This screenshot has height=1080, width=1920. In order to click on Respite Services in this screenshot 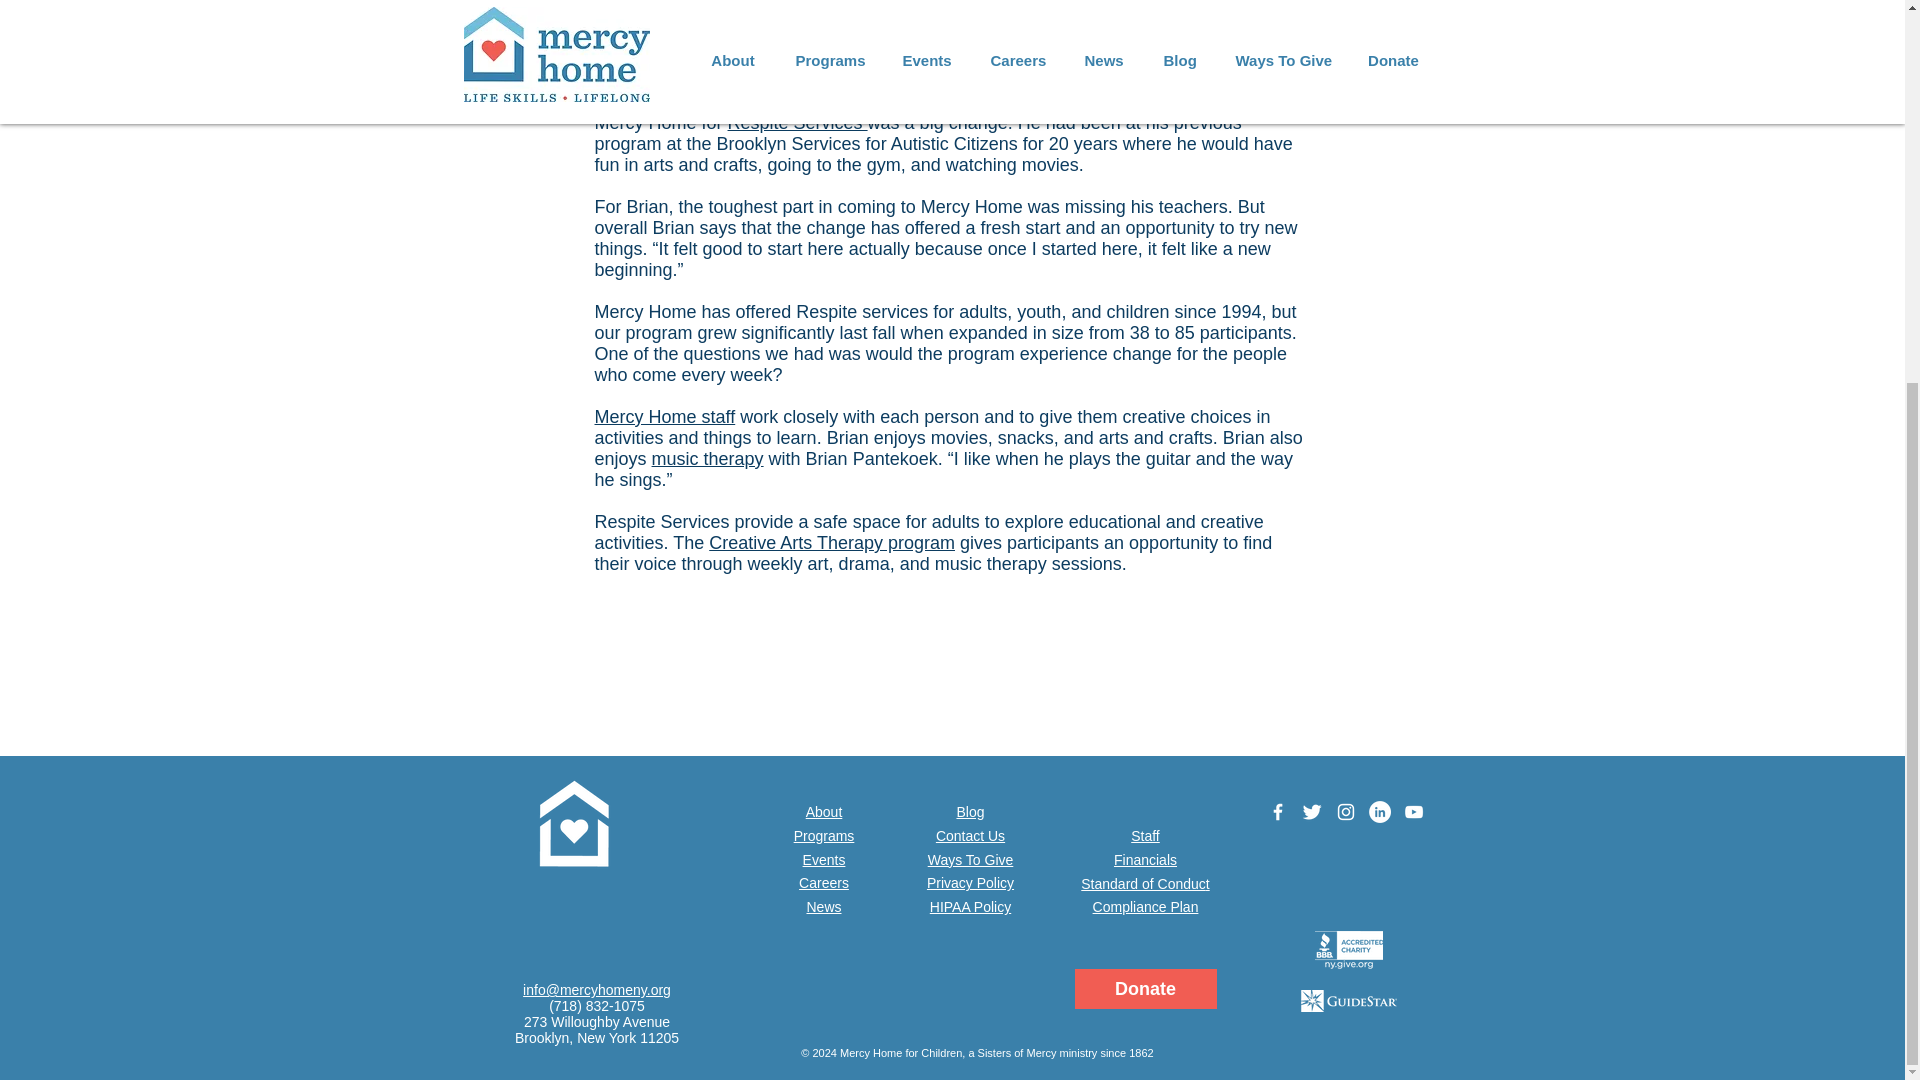, I will do `click(797, 122)`.